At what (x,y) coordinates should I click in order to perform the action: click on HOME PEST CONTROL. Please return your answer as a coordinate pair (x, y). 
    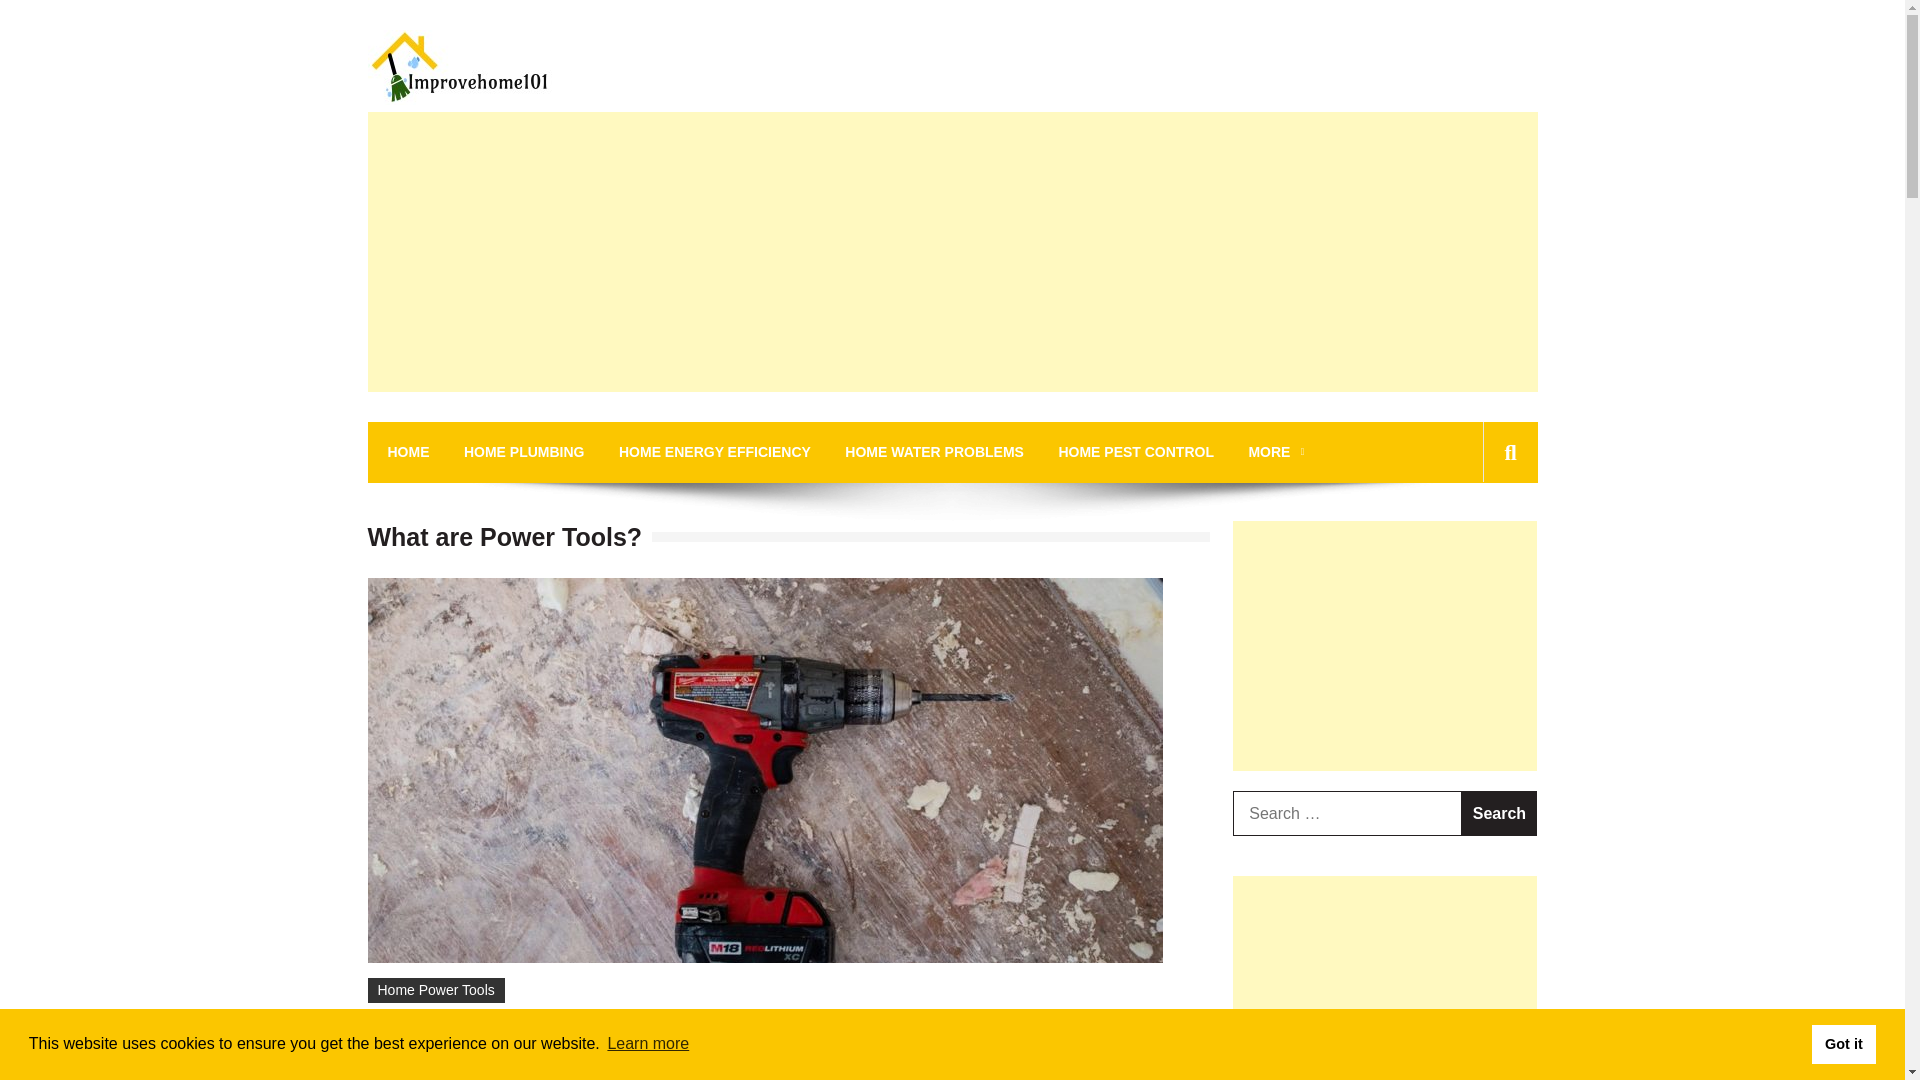
    Looking at the image, I should click on (1135, 452).